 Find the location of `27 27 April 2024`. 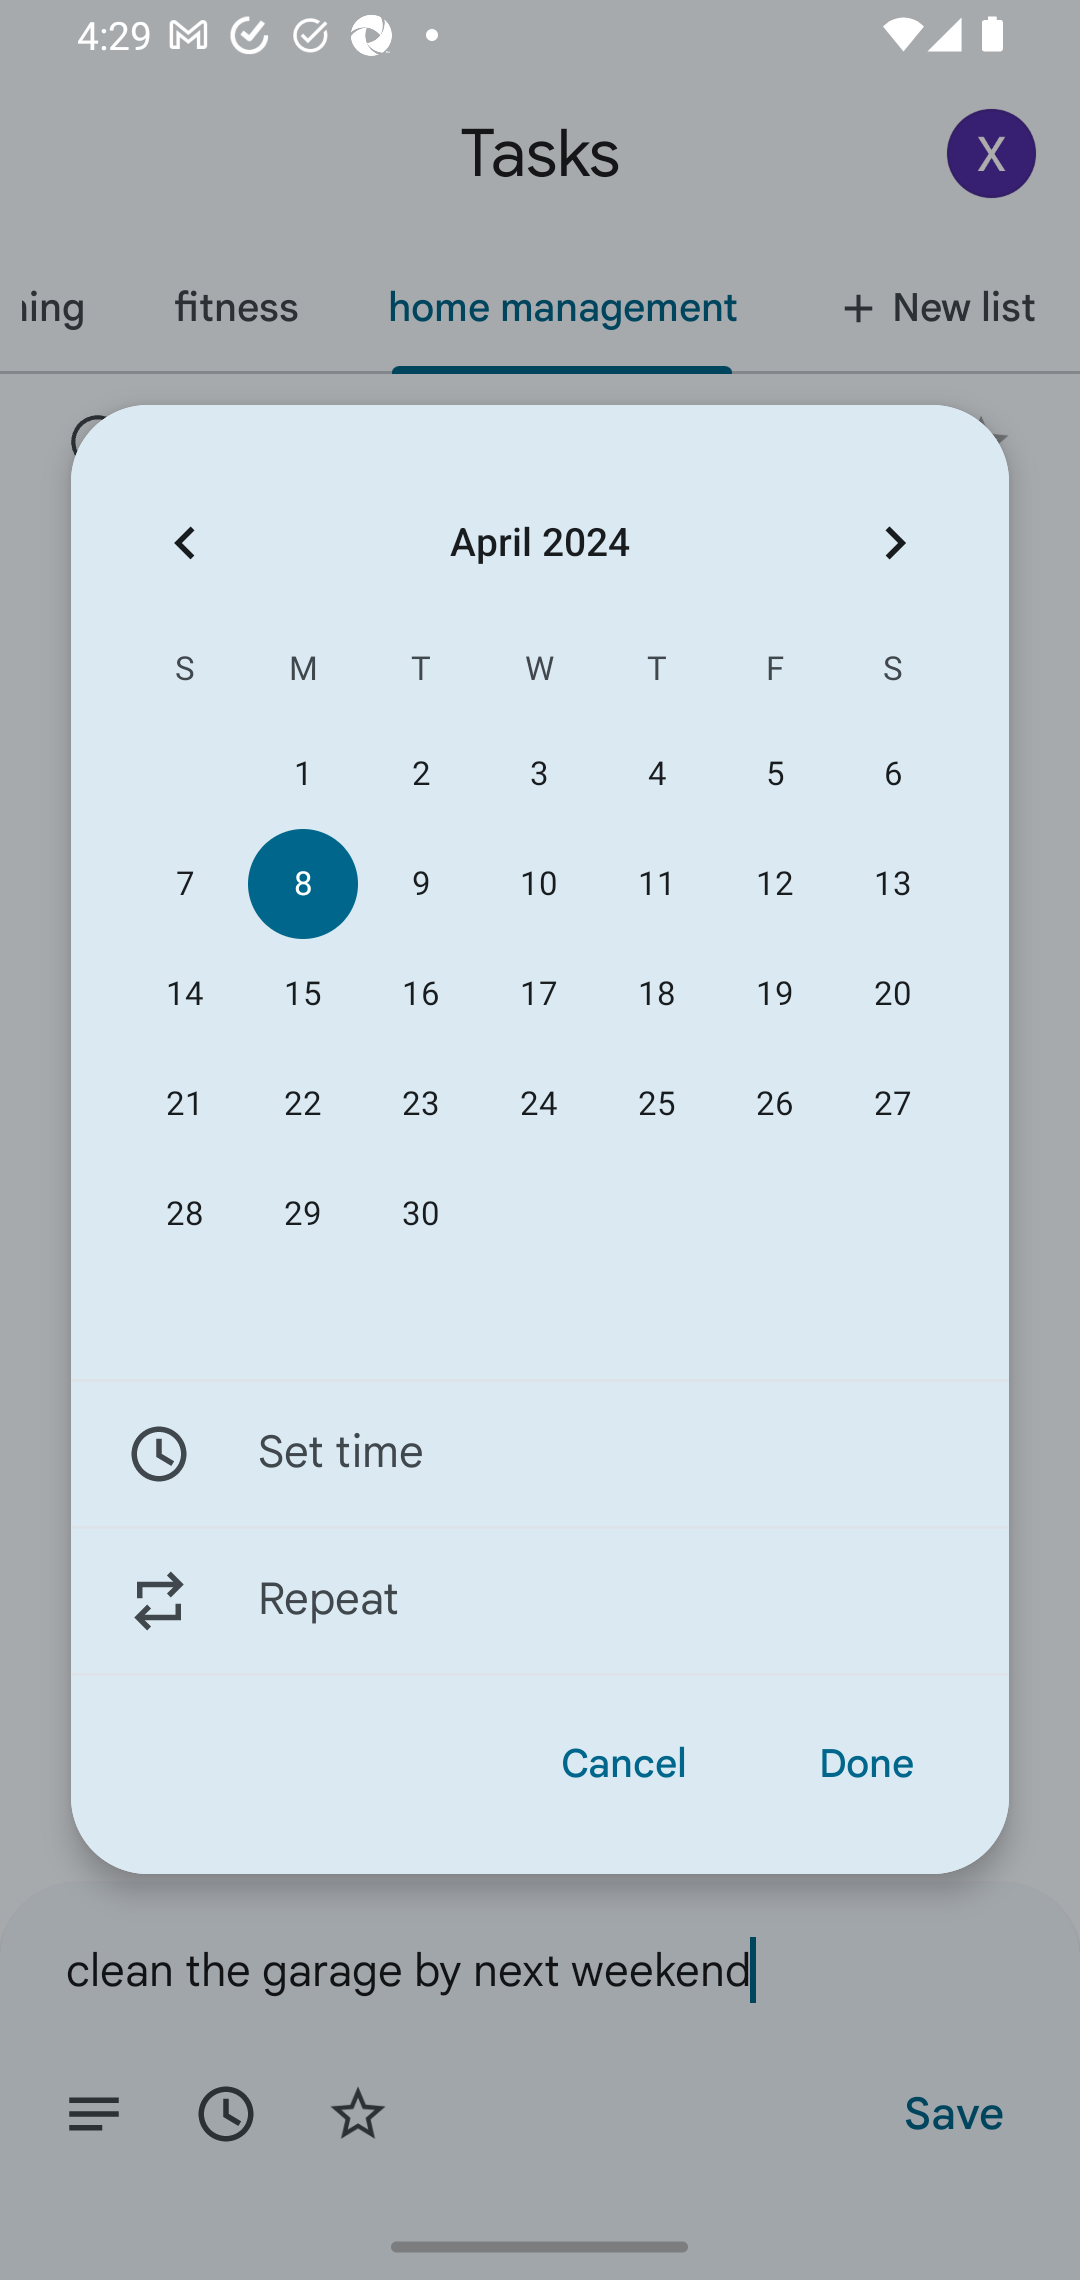

27 27 April 2024 is located at coordinates (892, 1103).